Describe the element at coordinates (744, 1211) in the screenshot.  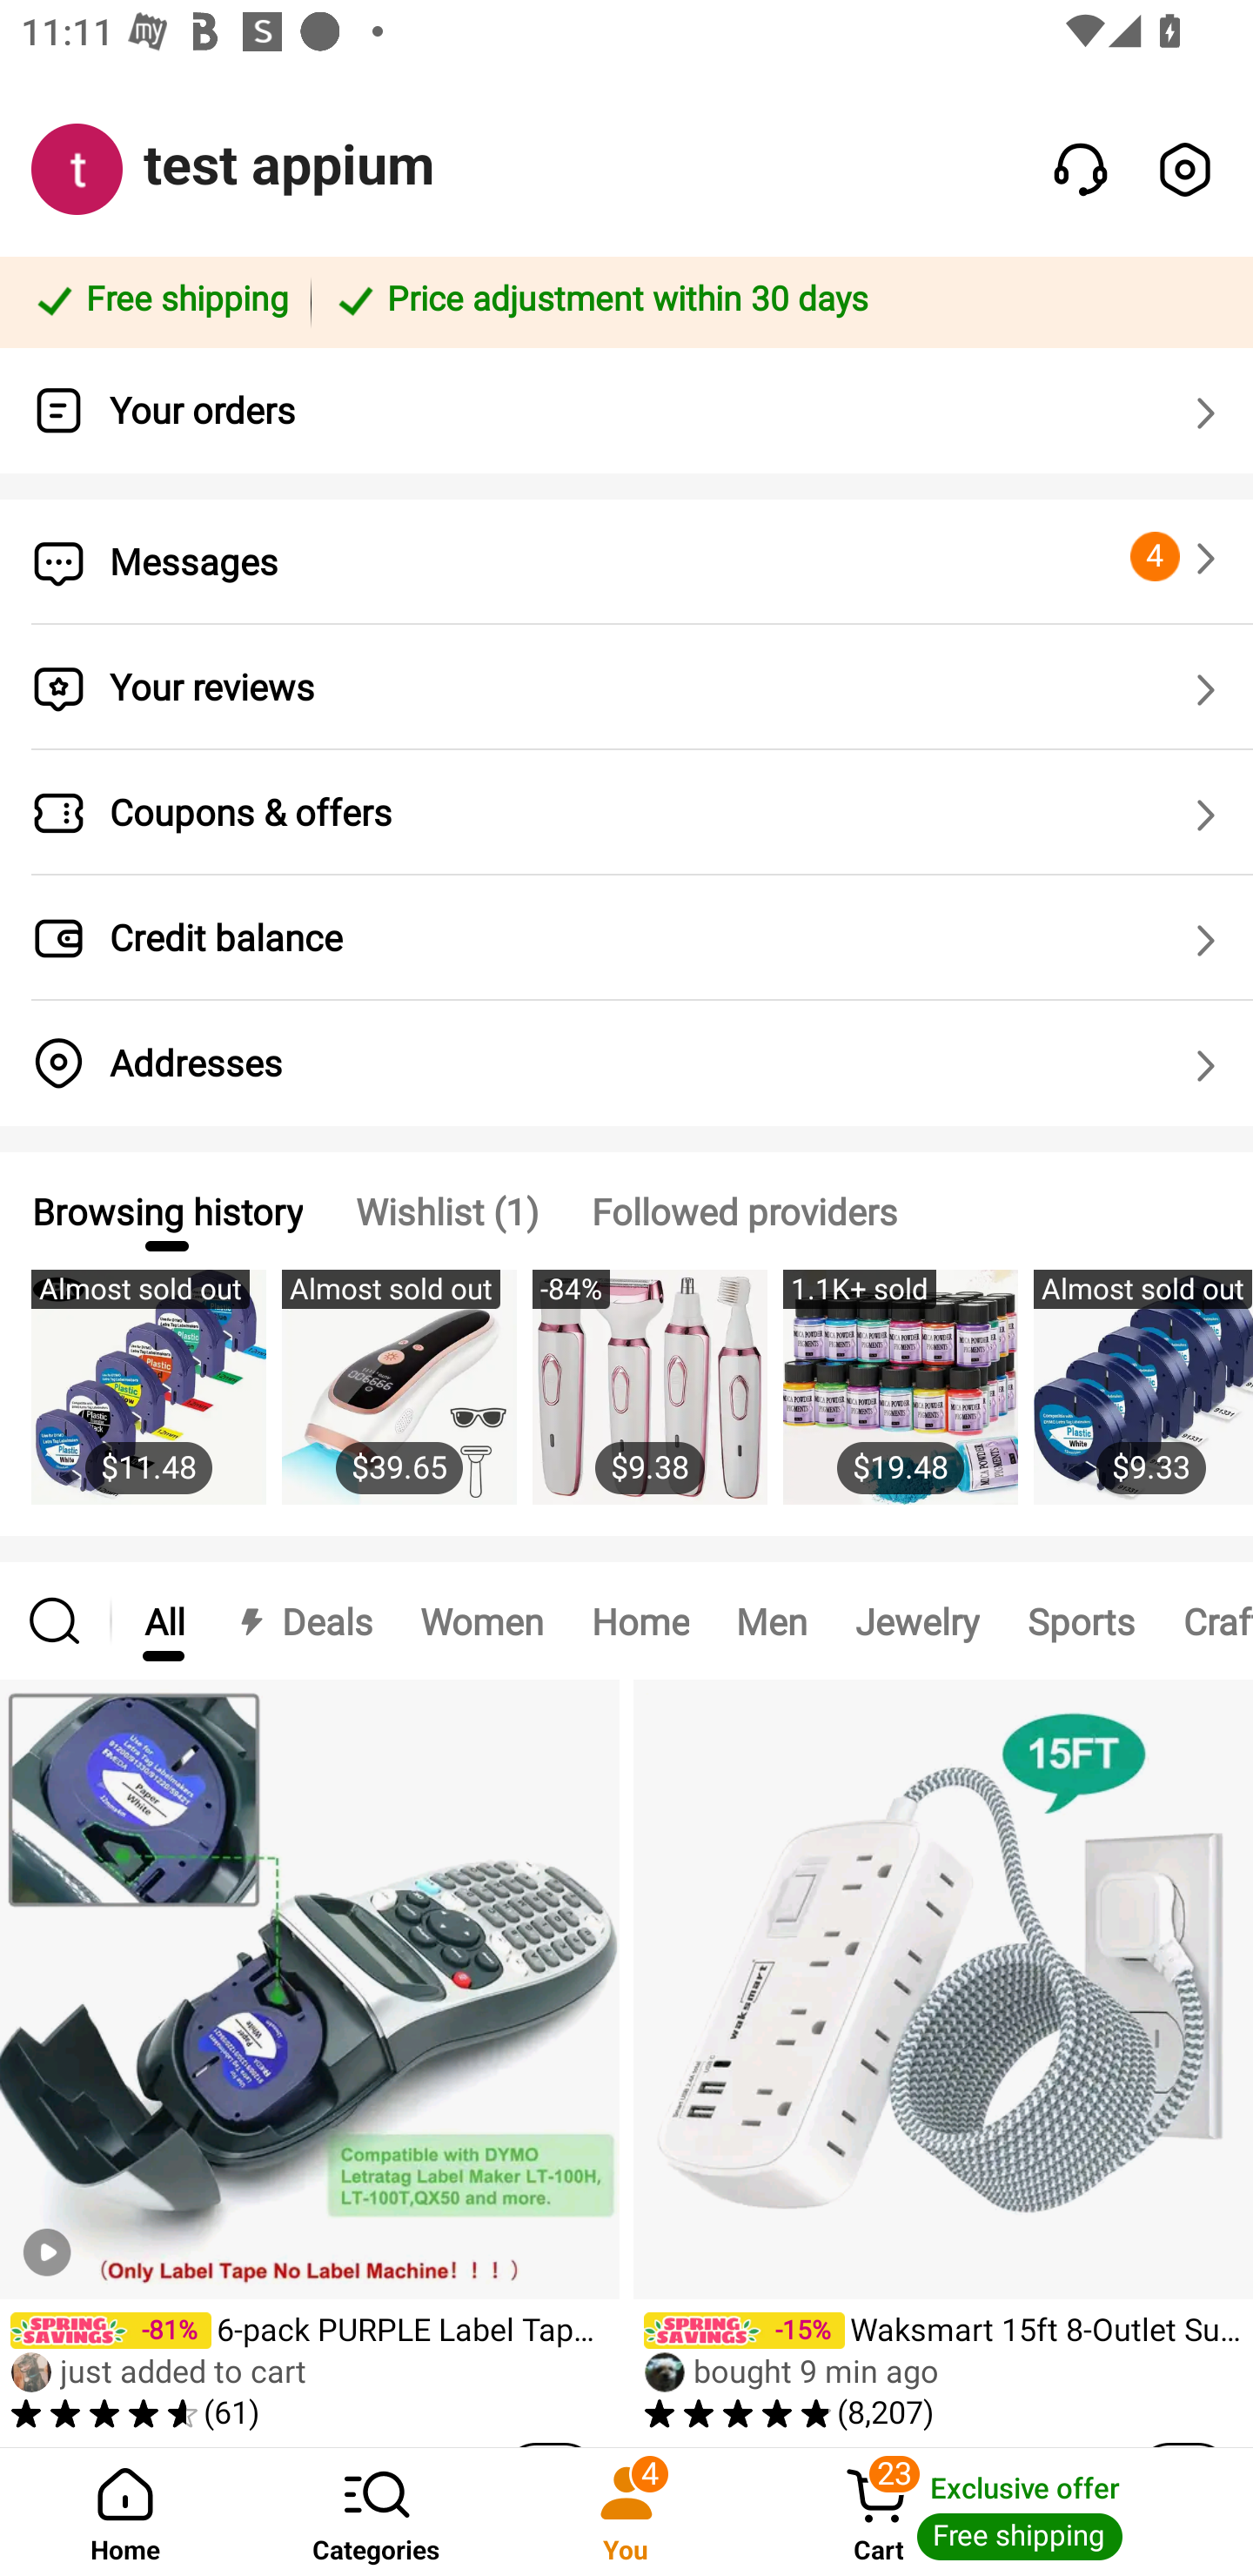
I see `Followed providers` at that location.